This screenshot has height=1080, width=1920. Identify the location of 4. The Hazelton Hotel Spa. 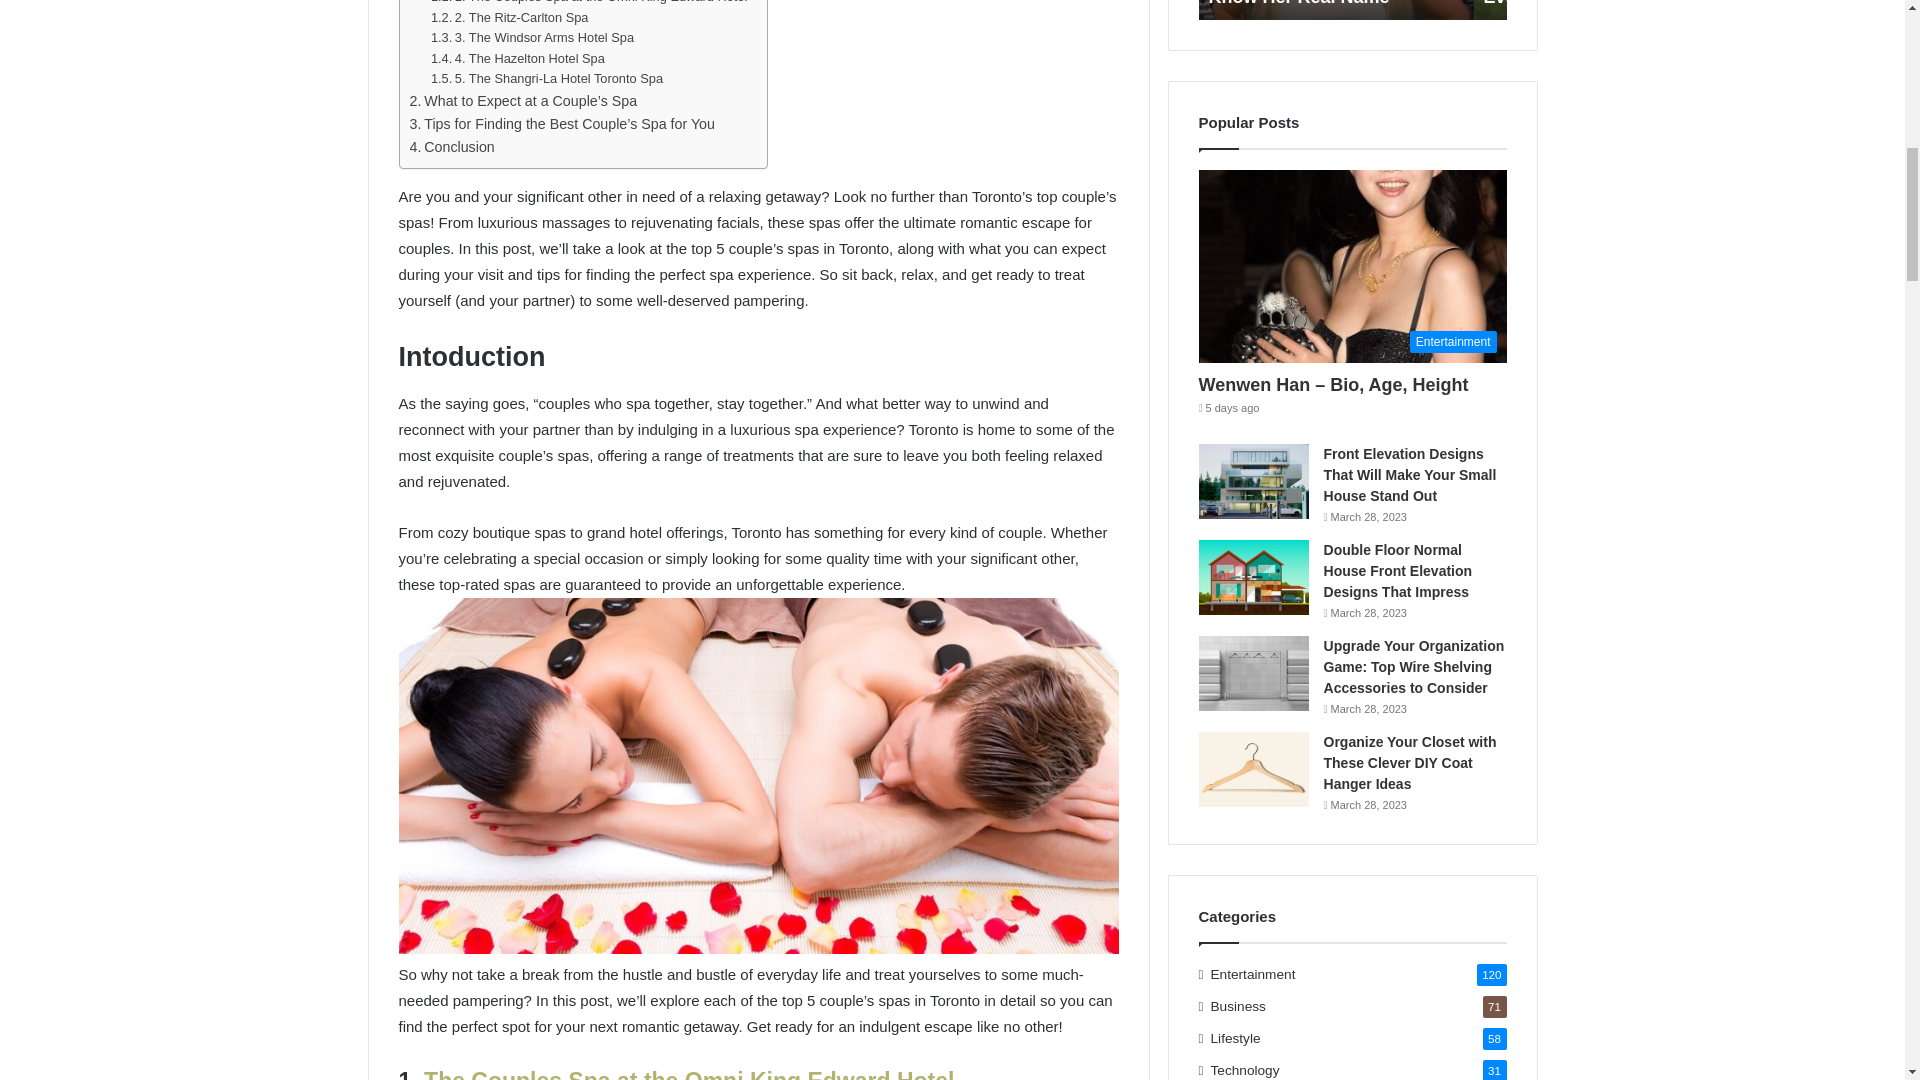
(517, 59).